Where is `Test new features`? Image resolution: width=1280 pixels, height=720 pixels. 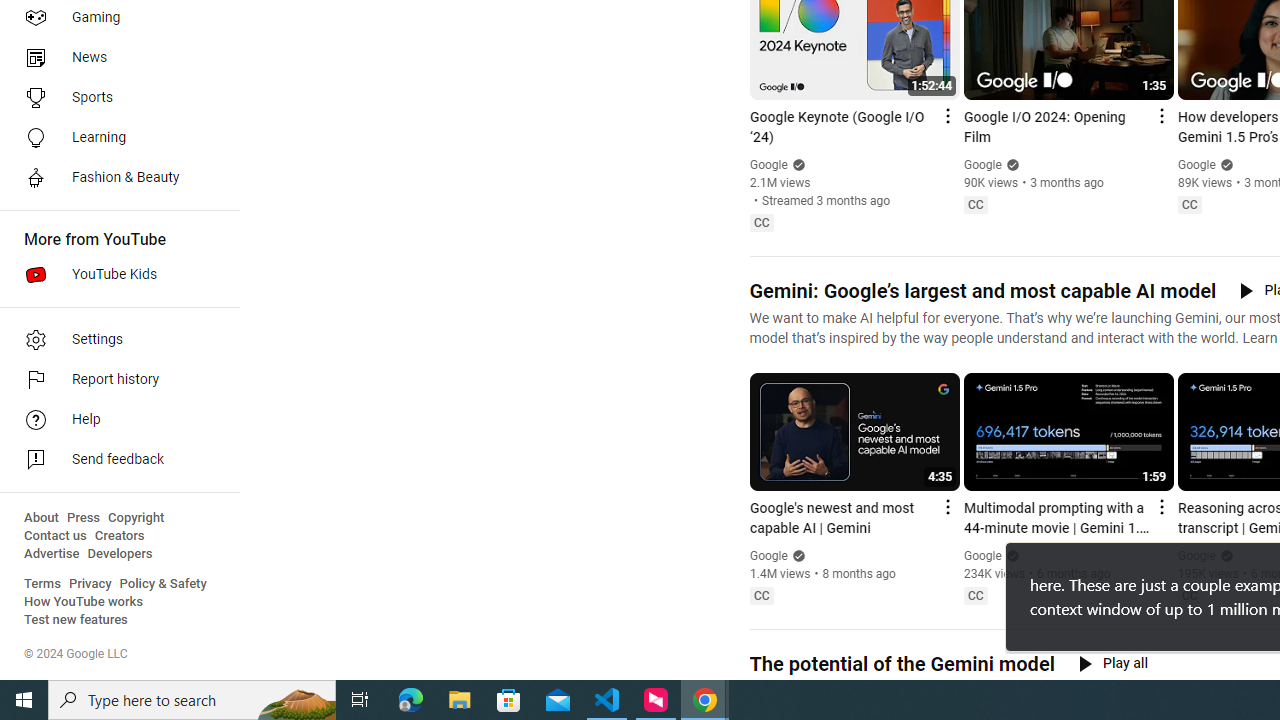
Test new features is located at coordinates (76, 620).